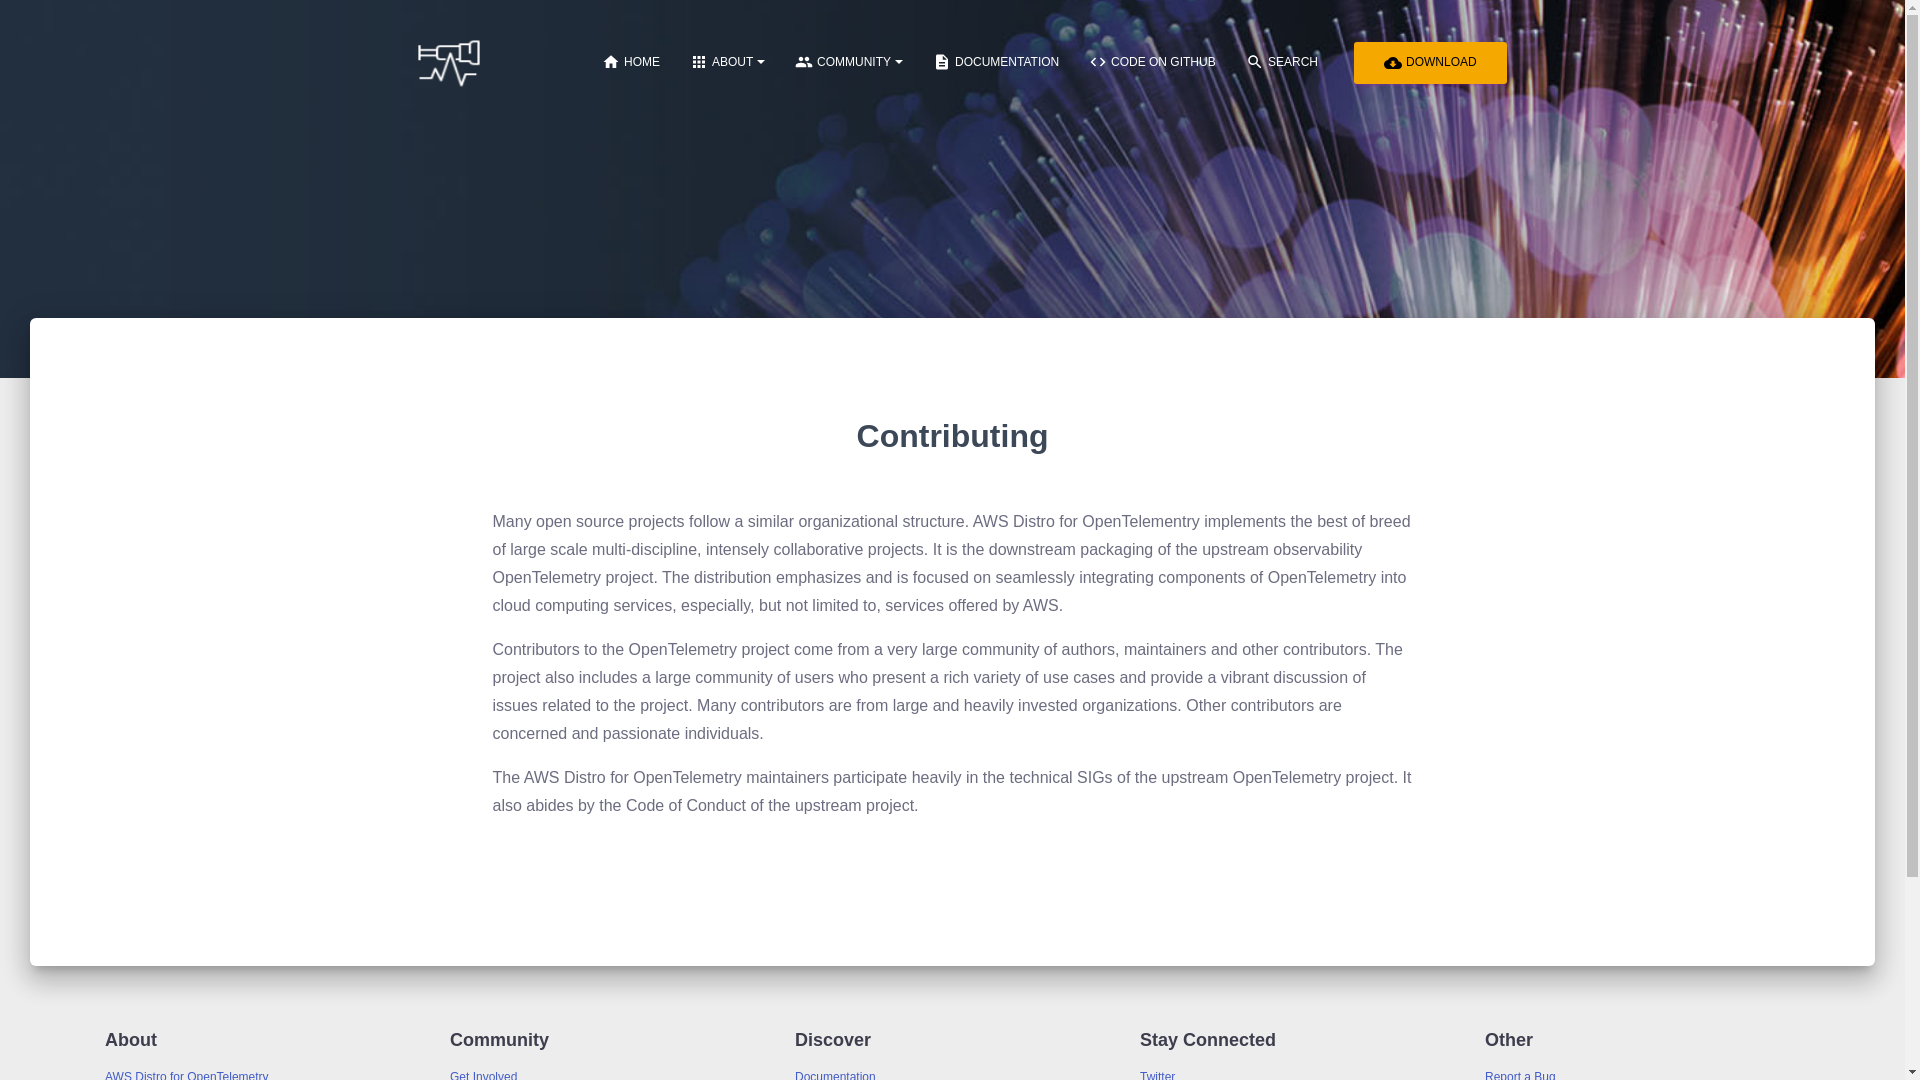 The width and height of the screenshot is (1920, 1080). What do you see at coordinates (482, 1075) in the screenshot?
I see `Get Involved` at bounding box center [482, 1075].